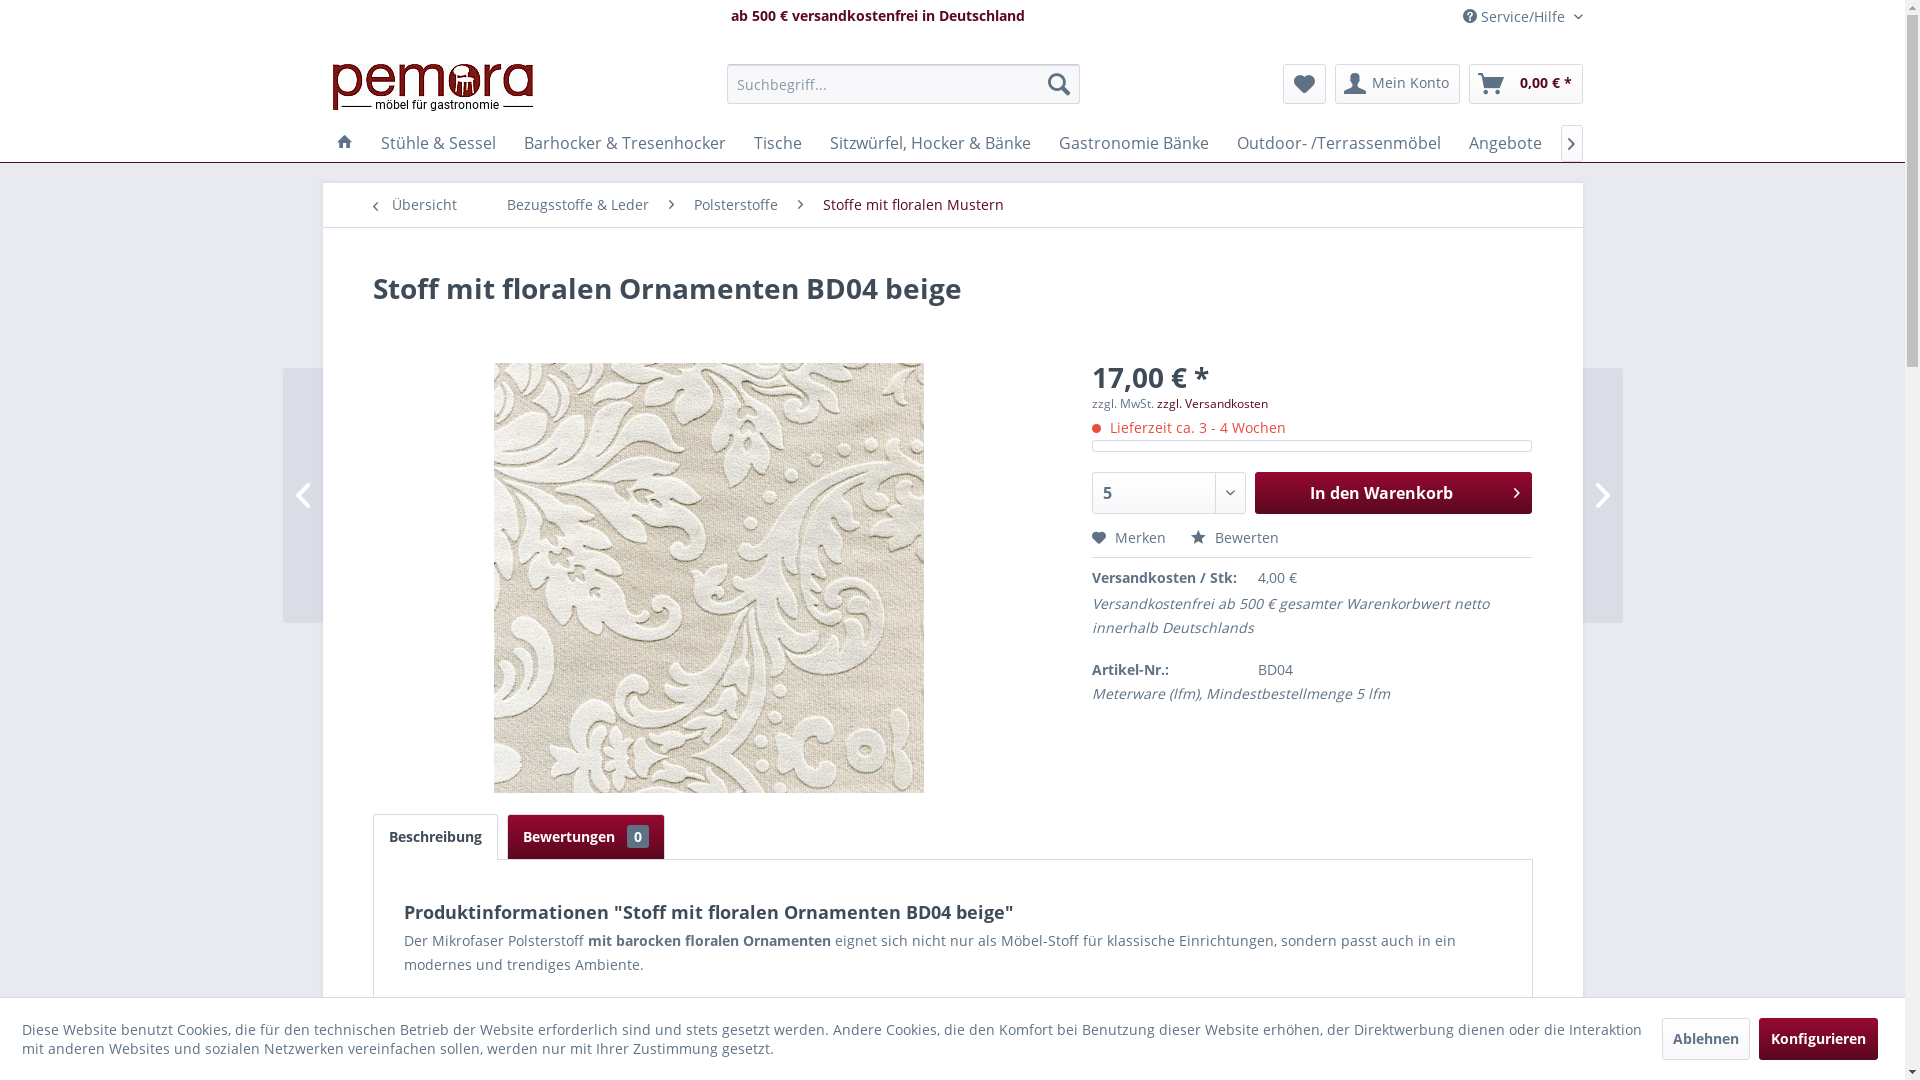  Describe the element at coordinates (625, 143) in the screenshot. I see `Barhocker & Tresenhocker` at that location.